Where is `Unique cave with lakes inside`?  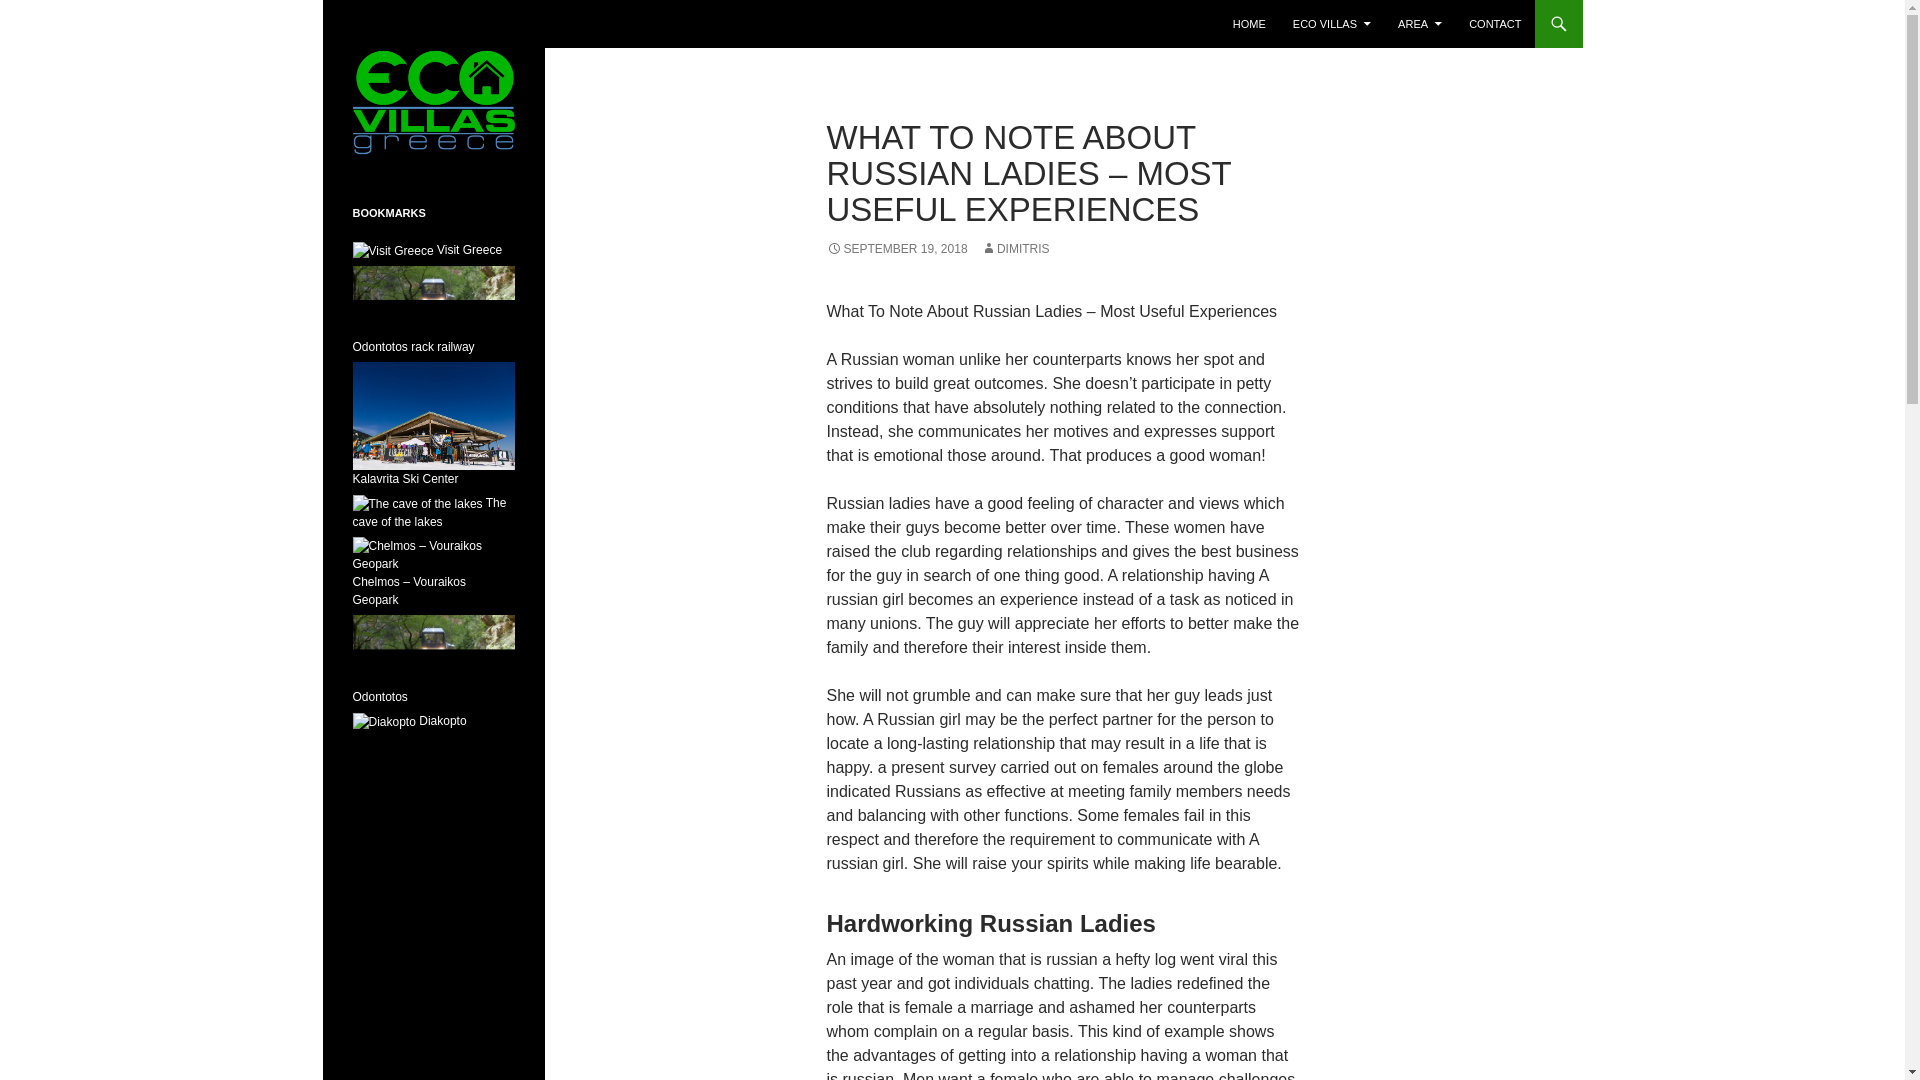
Unique cave with lakes inside is located at coordinates (416, 504).